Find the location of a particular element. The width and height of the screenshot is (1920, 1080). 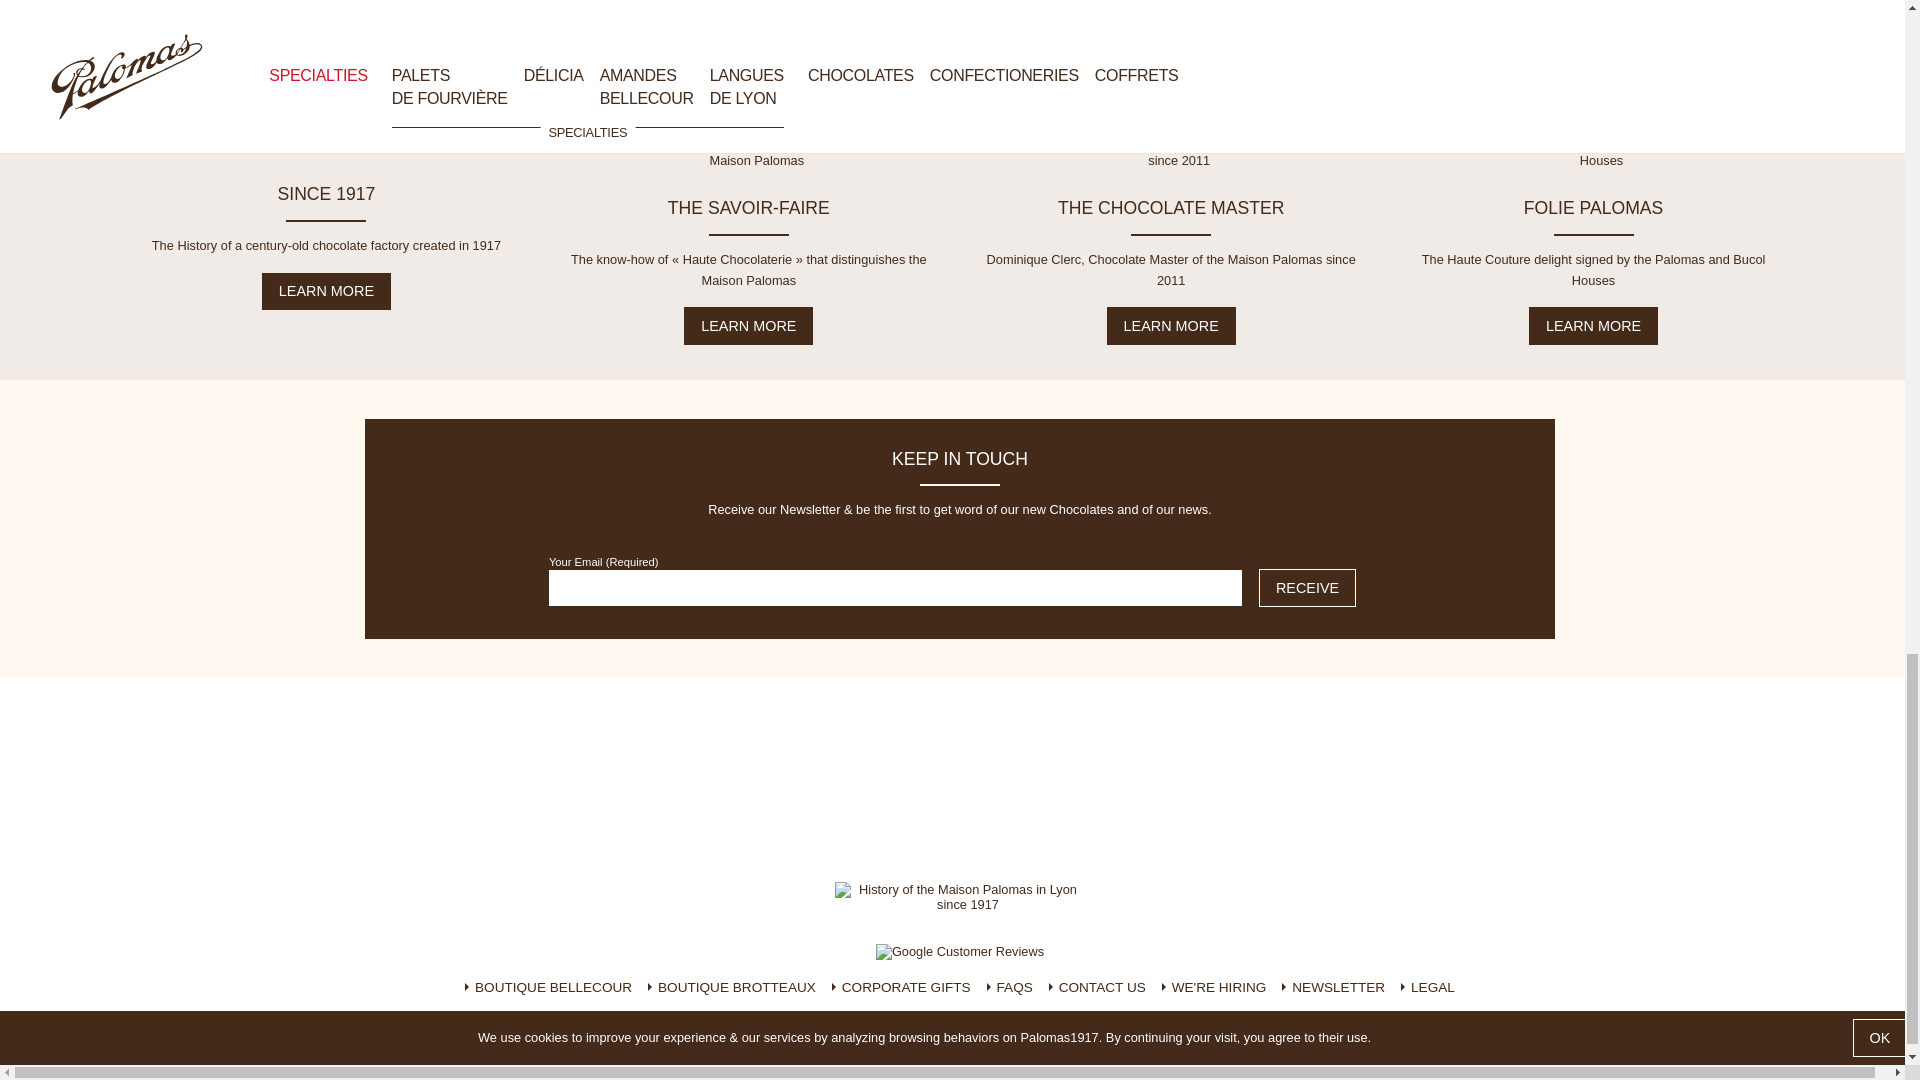

LEARN MORE is located at coordinates (326, 292).